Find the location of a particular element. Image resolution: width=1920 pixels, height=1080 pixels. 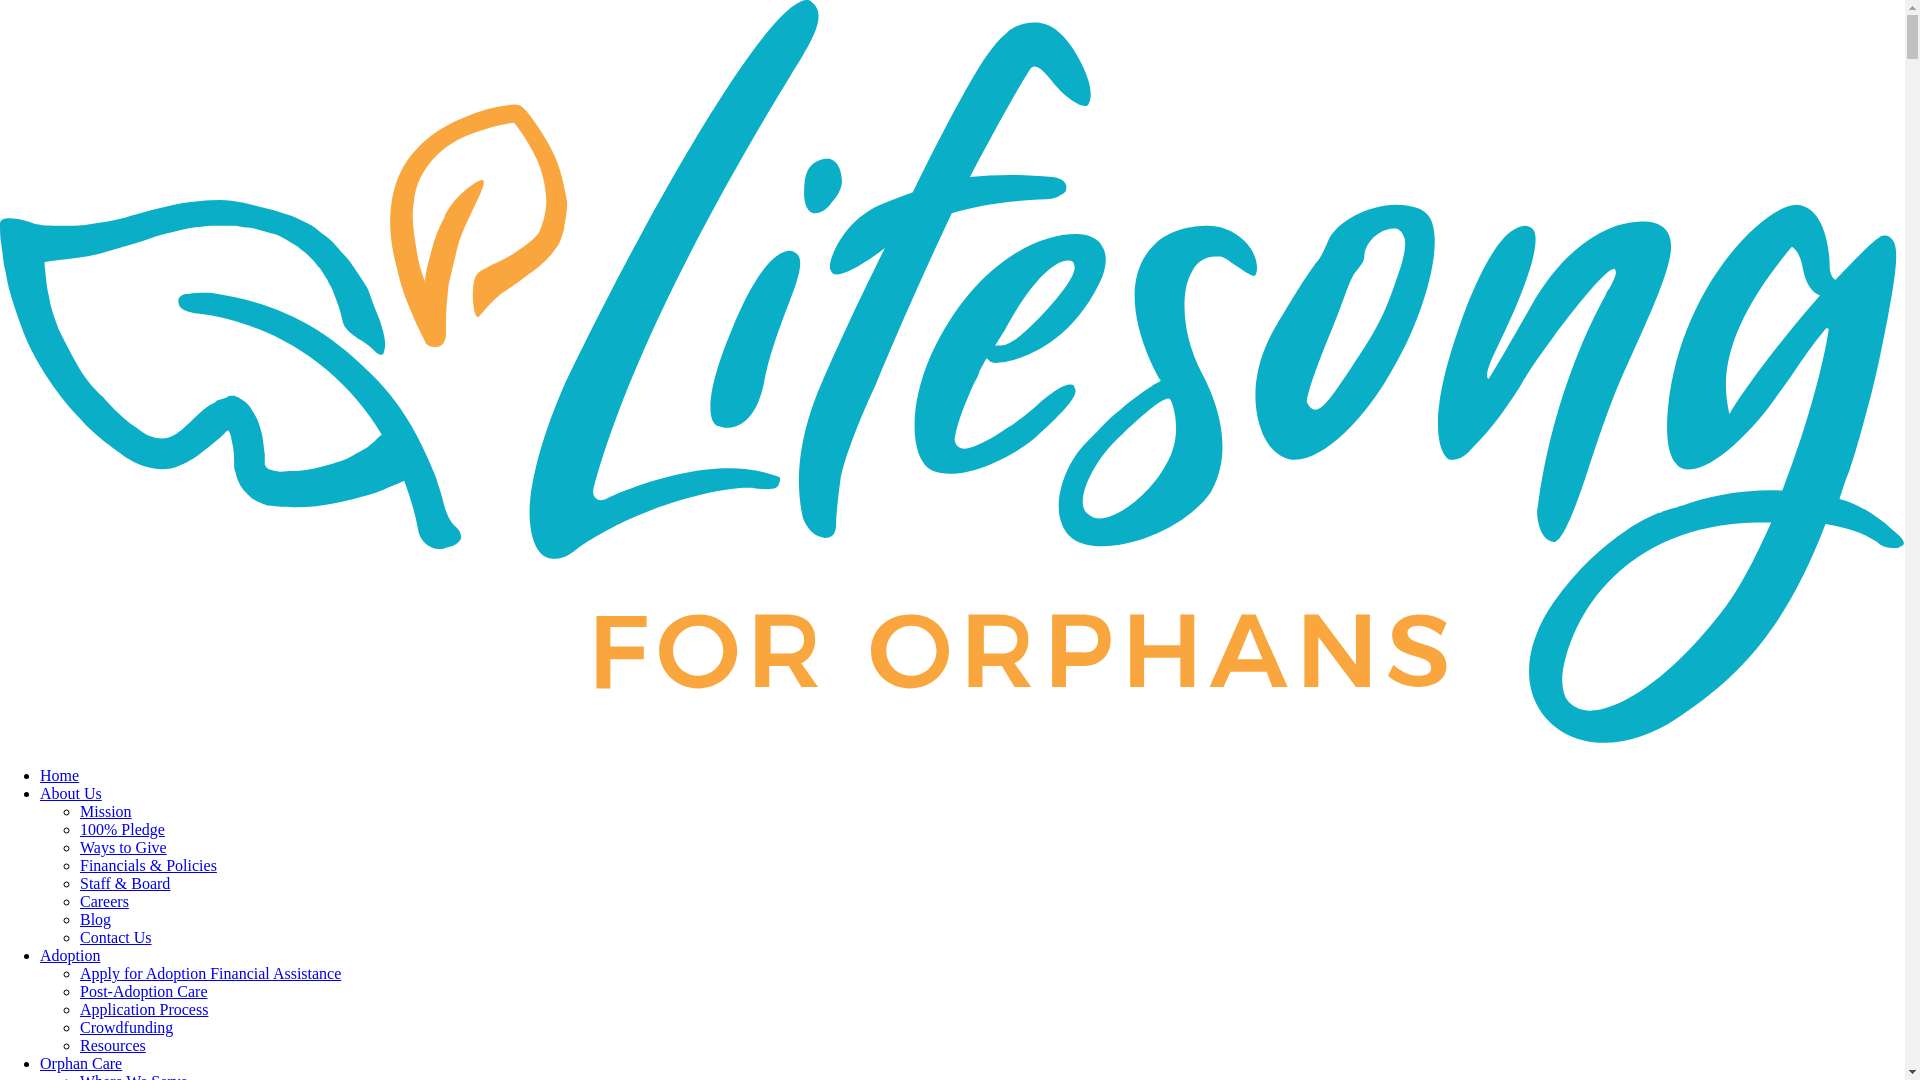

Ways to Give is located at coordinates (124, 848).